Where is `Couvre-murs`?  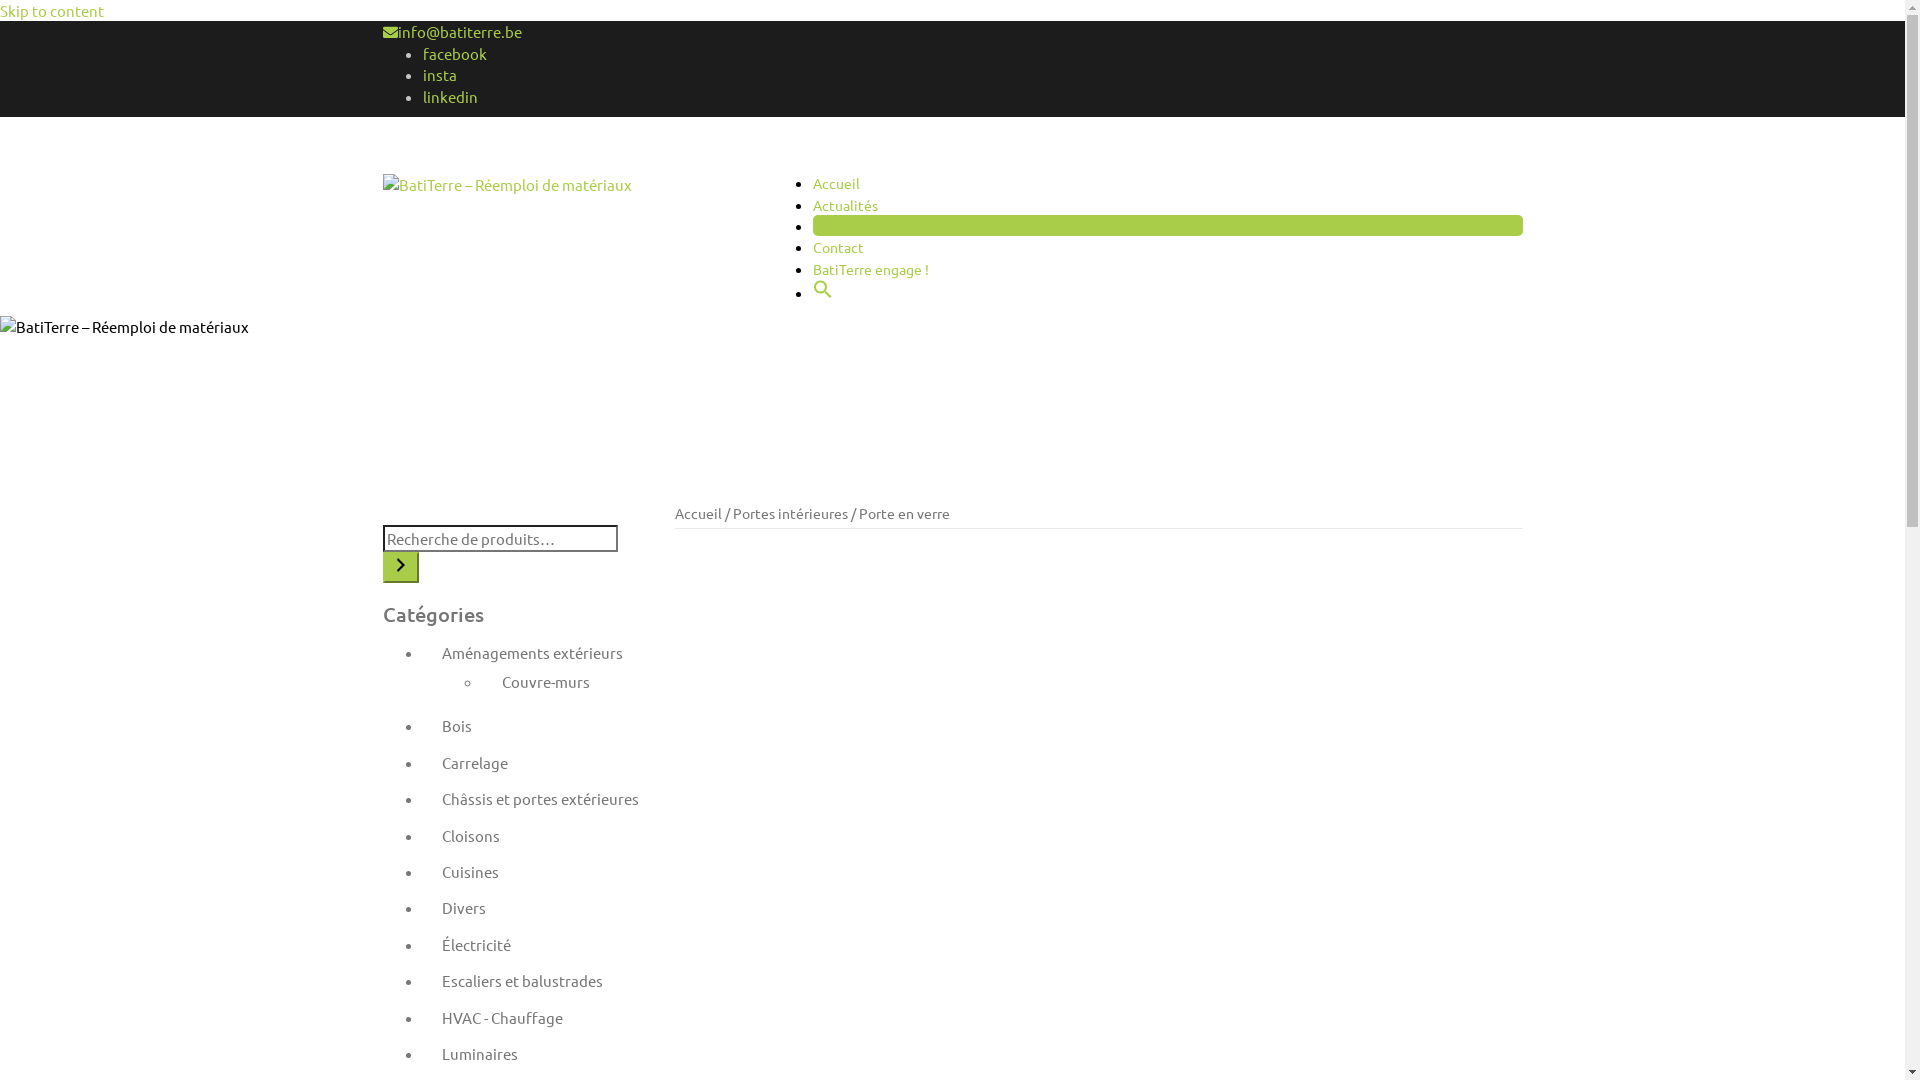
Couvre-murs is located at coordinates (546, 682).